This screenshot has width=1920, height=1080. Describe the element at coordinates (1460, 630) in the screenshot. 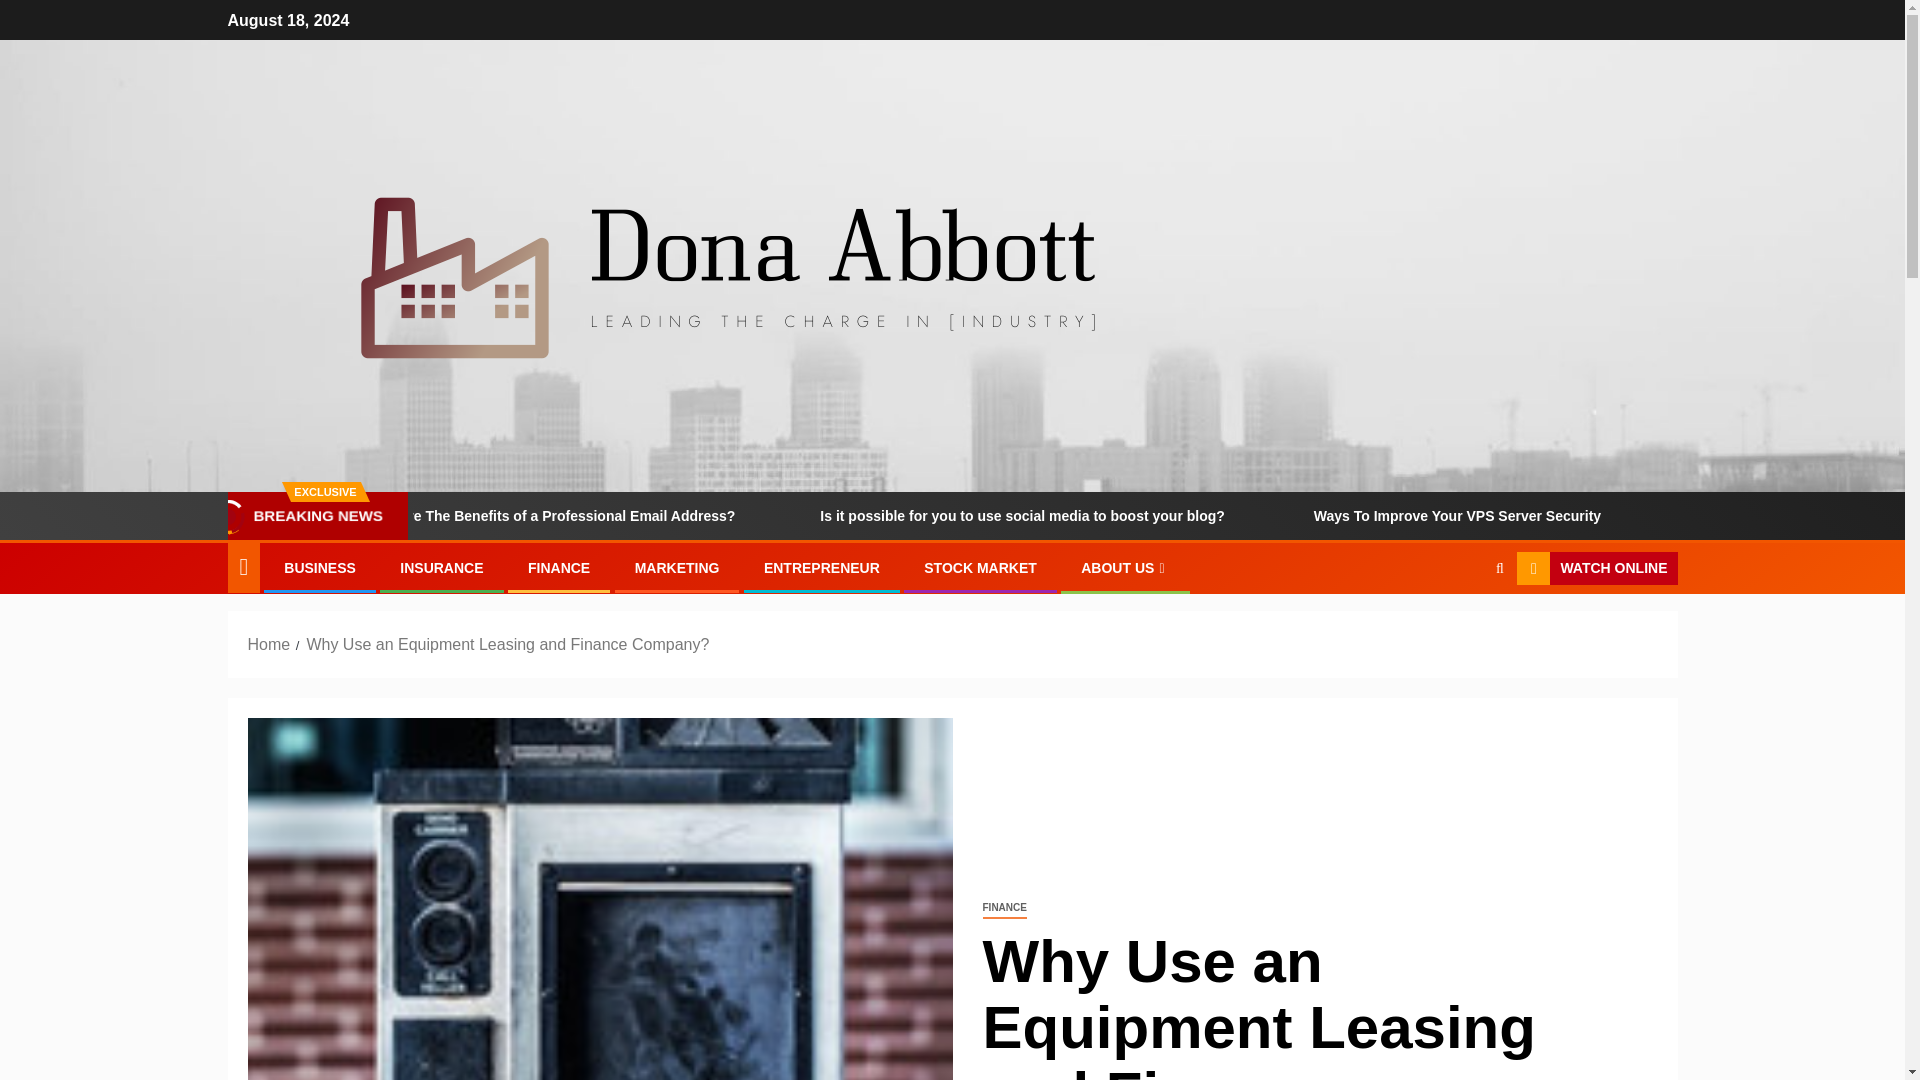

I see `Search` at that location.